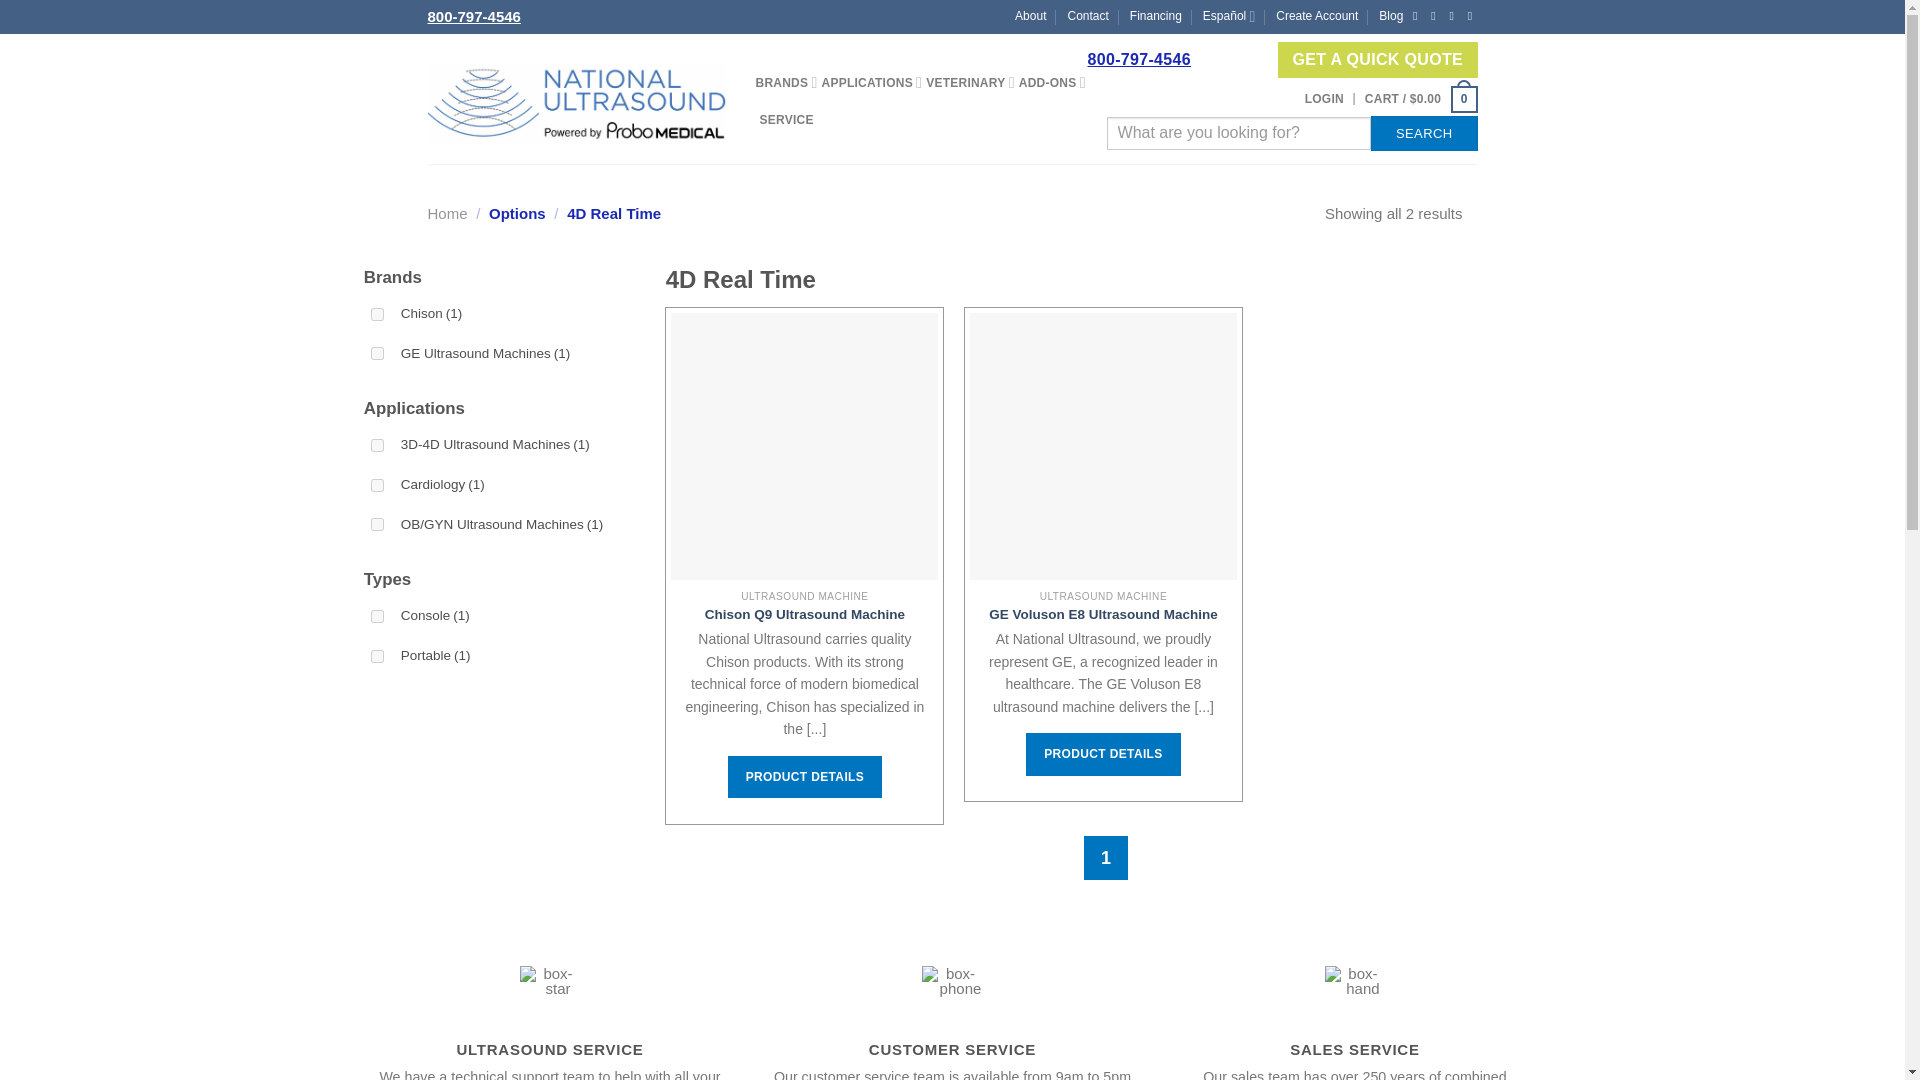 This screenshot has width=1920, height=1080. I want to click on National Ultrasound, so click(576, 104).